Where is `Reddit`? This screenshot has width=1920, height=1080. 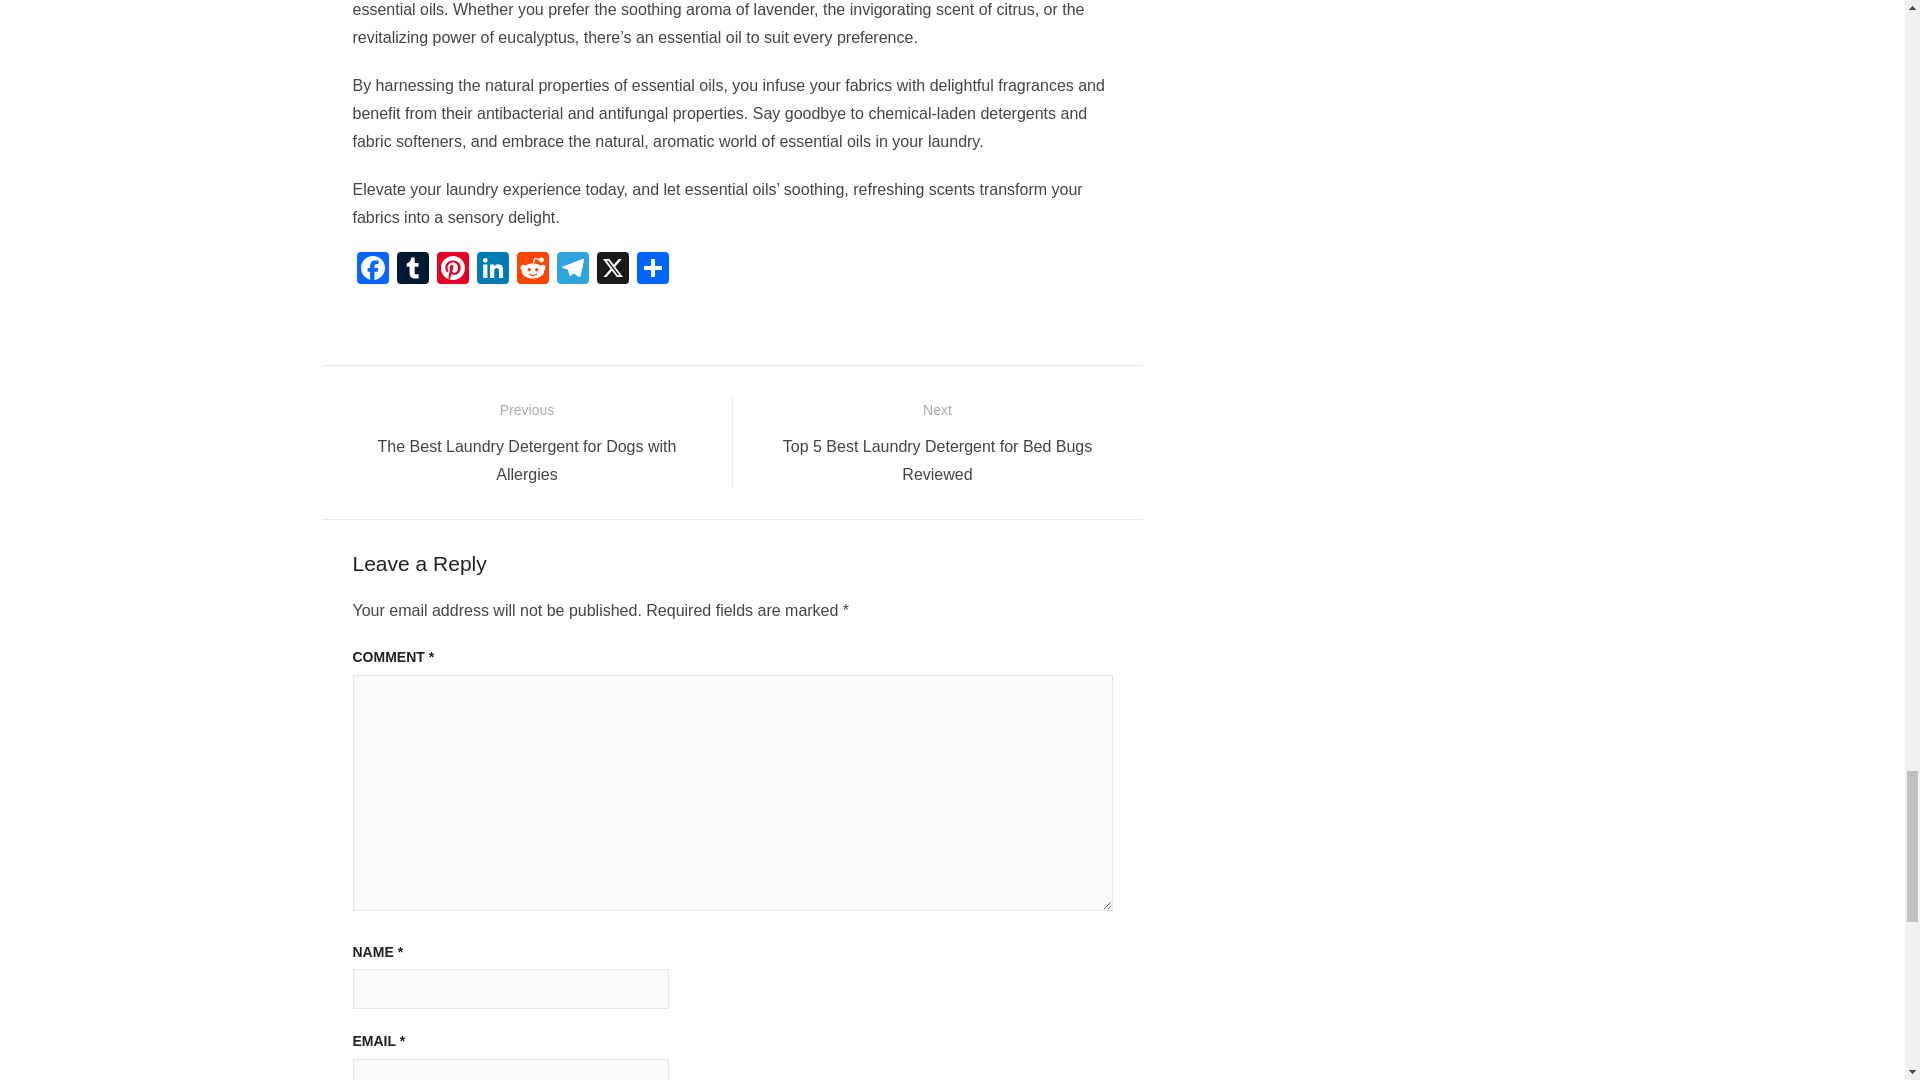
Reddit is located at coordinates (532, 270).